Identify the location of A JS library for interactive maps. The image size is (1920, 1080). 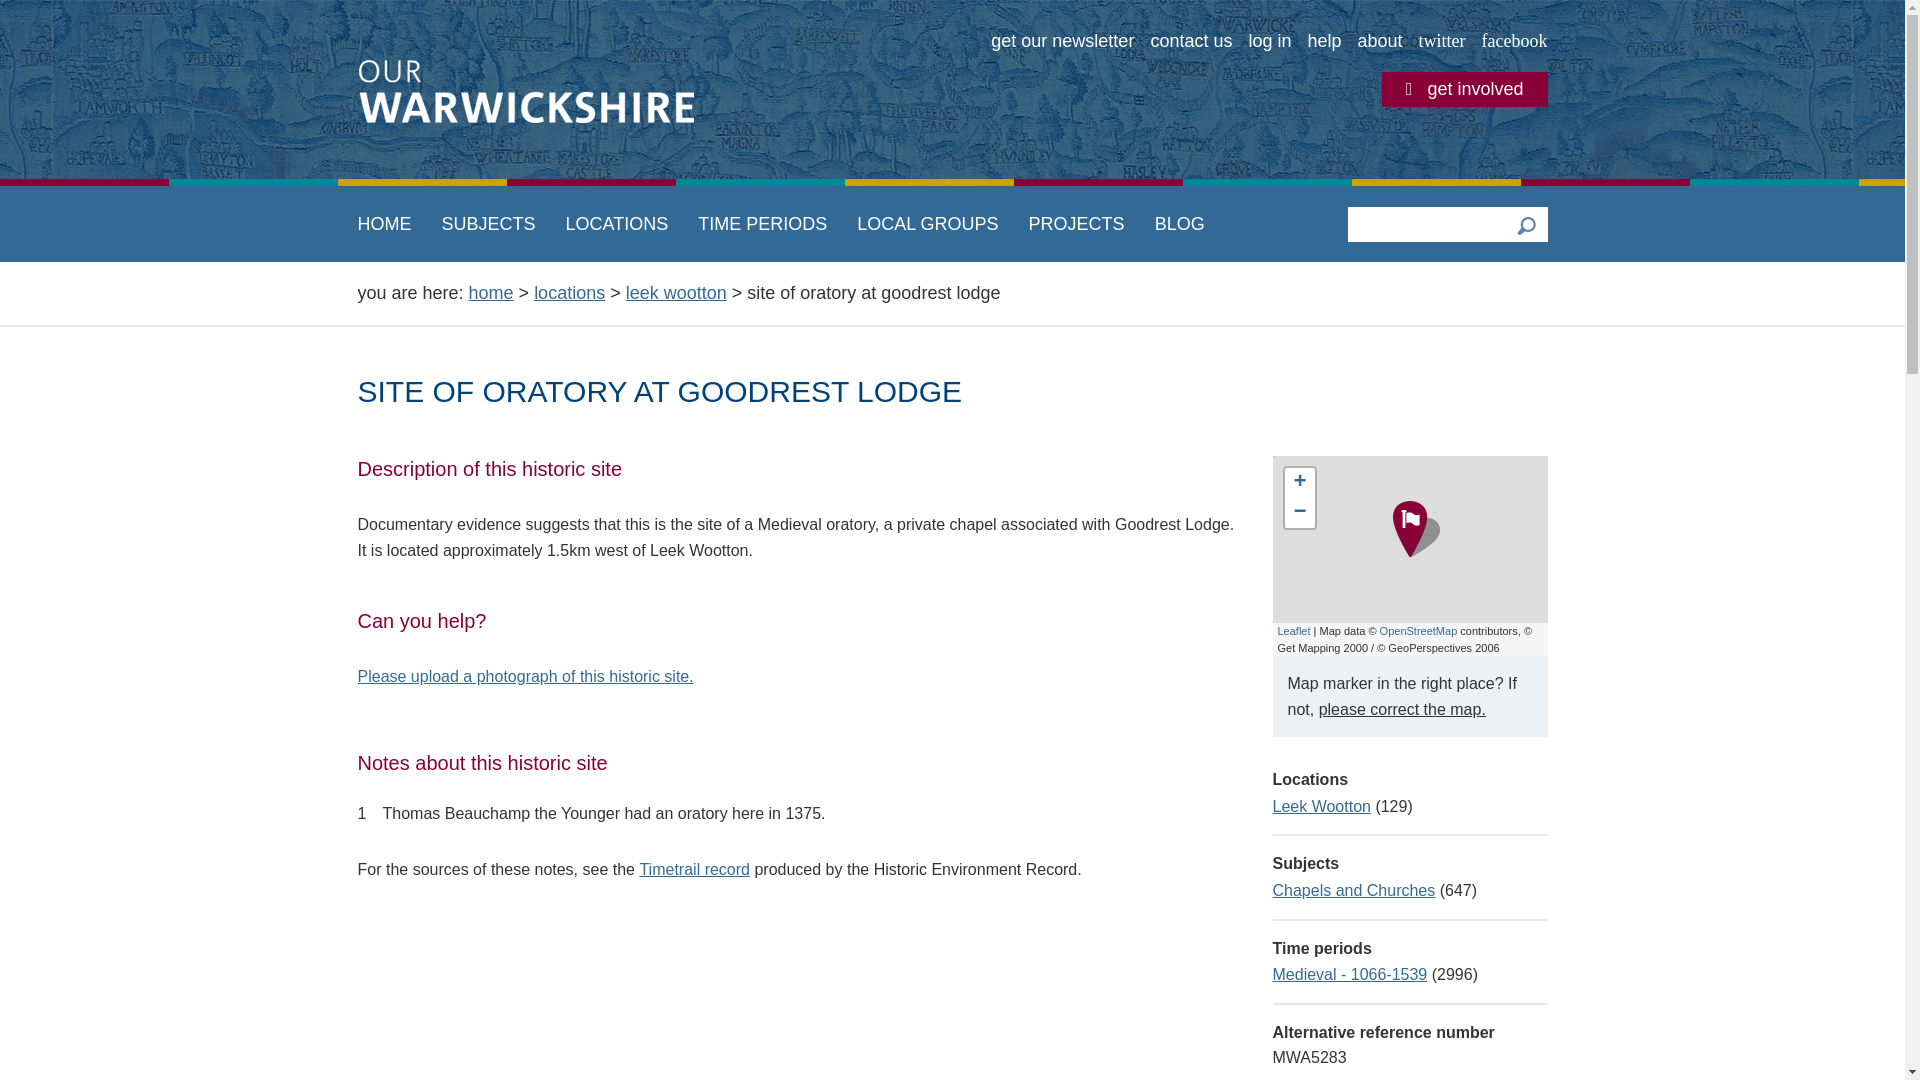
(1294, 631).